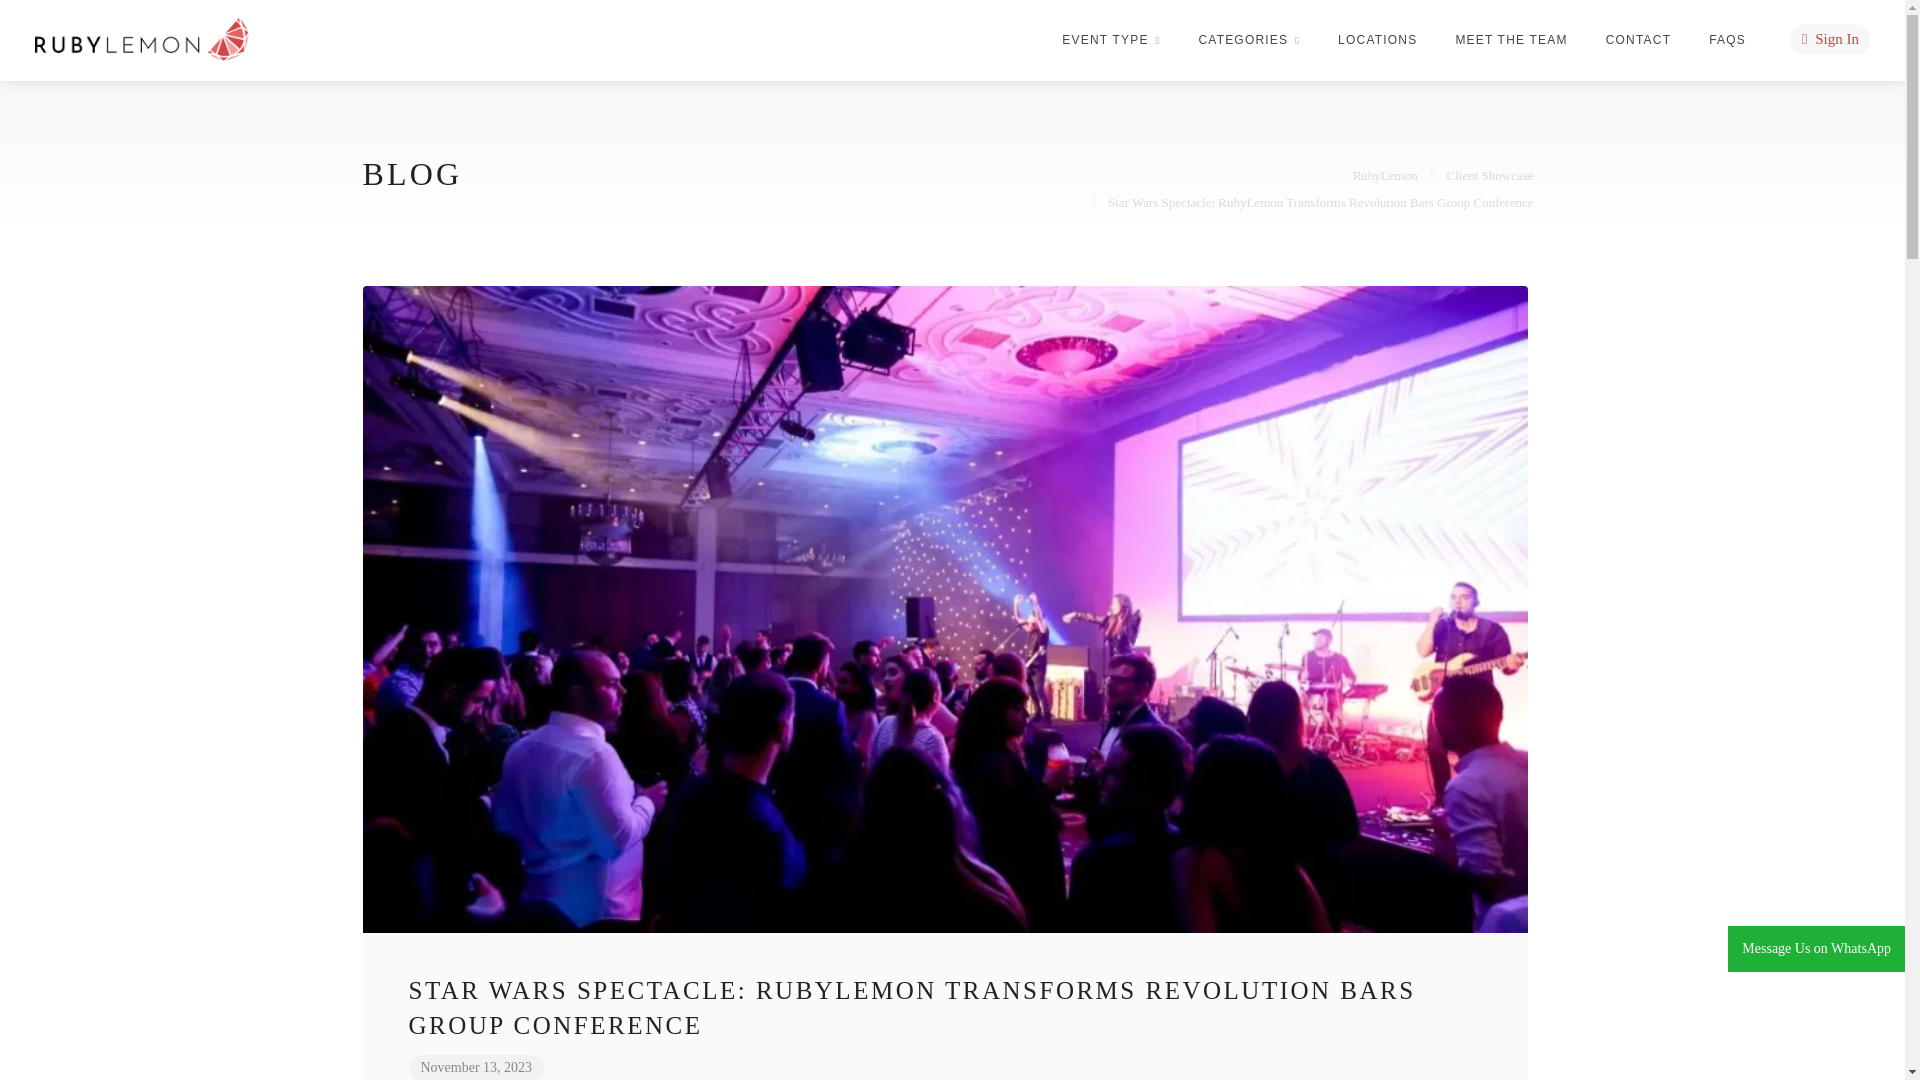  Describe the element at coordinates (1732, 40) in the screenshot. I see `FAQS` at that location.